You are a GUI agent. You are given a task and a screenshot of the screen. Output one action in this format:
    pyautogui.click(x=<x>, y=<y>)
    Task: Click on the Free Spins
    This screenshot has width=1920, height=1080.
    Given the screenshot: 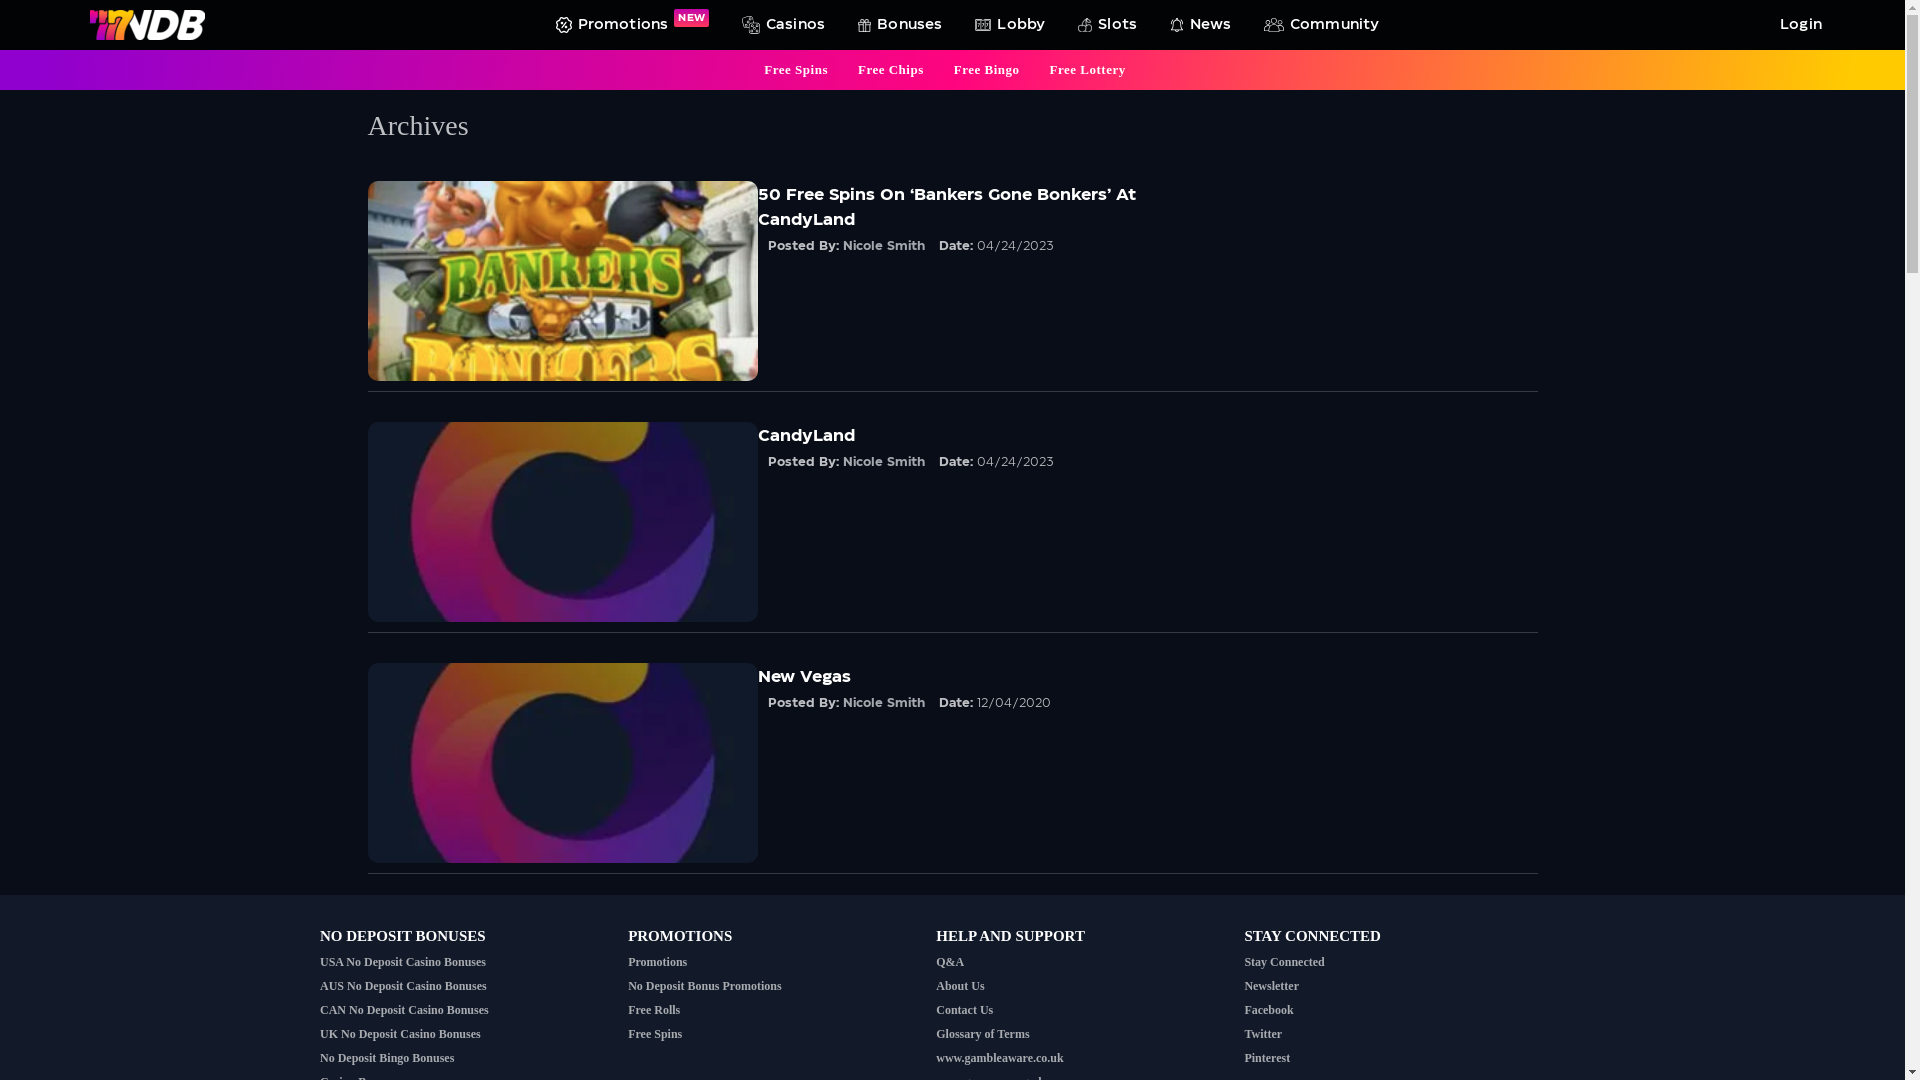 What is the action you would take?
    pyautogui.click(x=655, y=1034)
    